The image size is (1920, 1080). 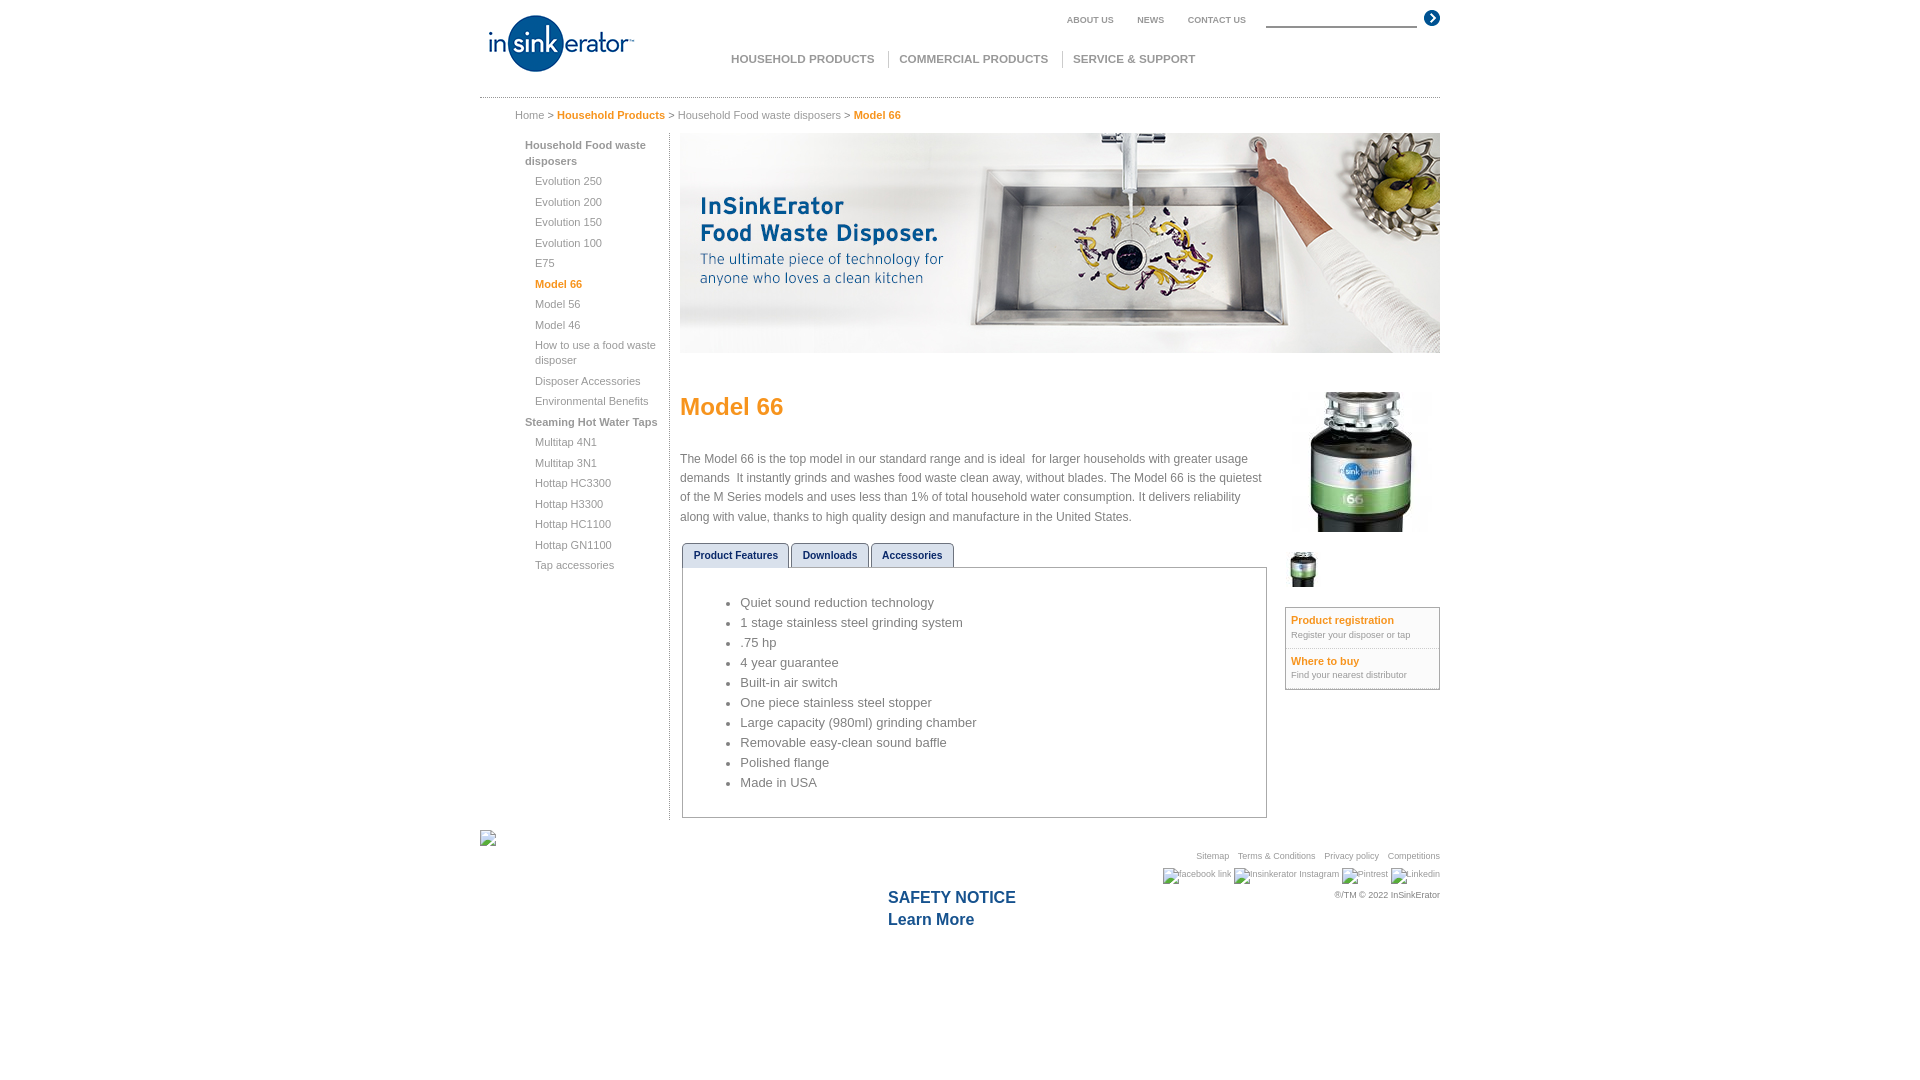 What do you see at coordinates (568, 222) in the screenshot?
I see `Evolution 150` at bounding box center [568, 222].